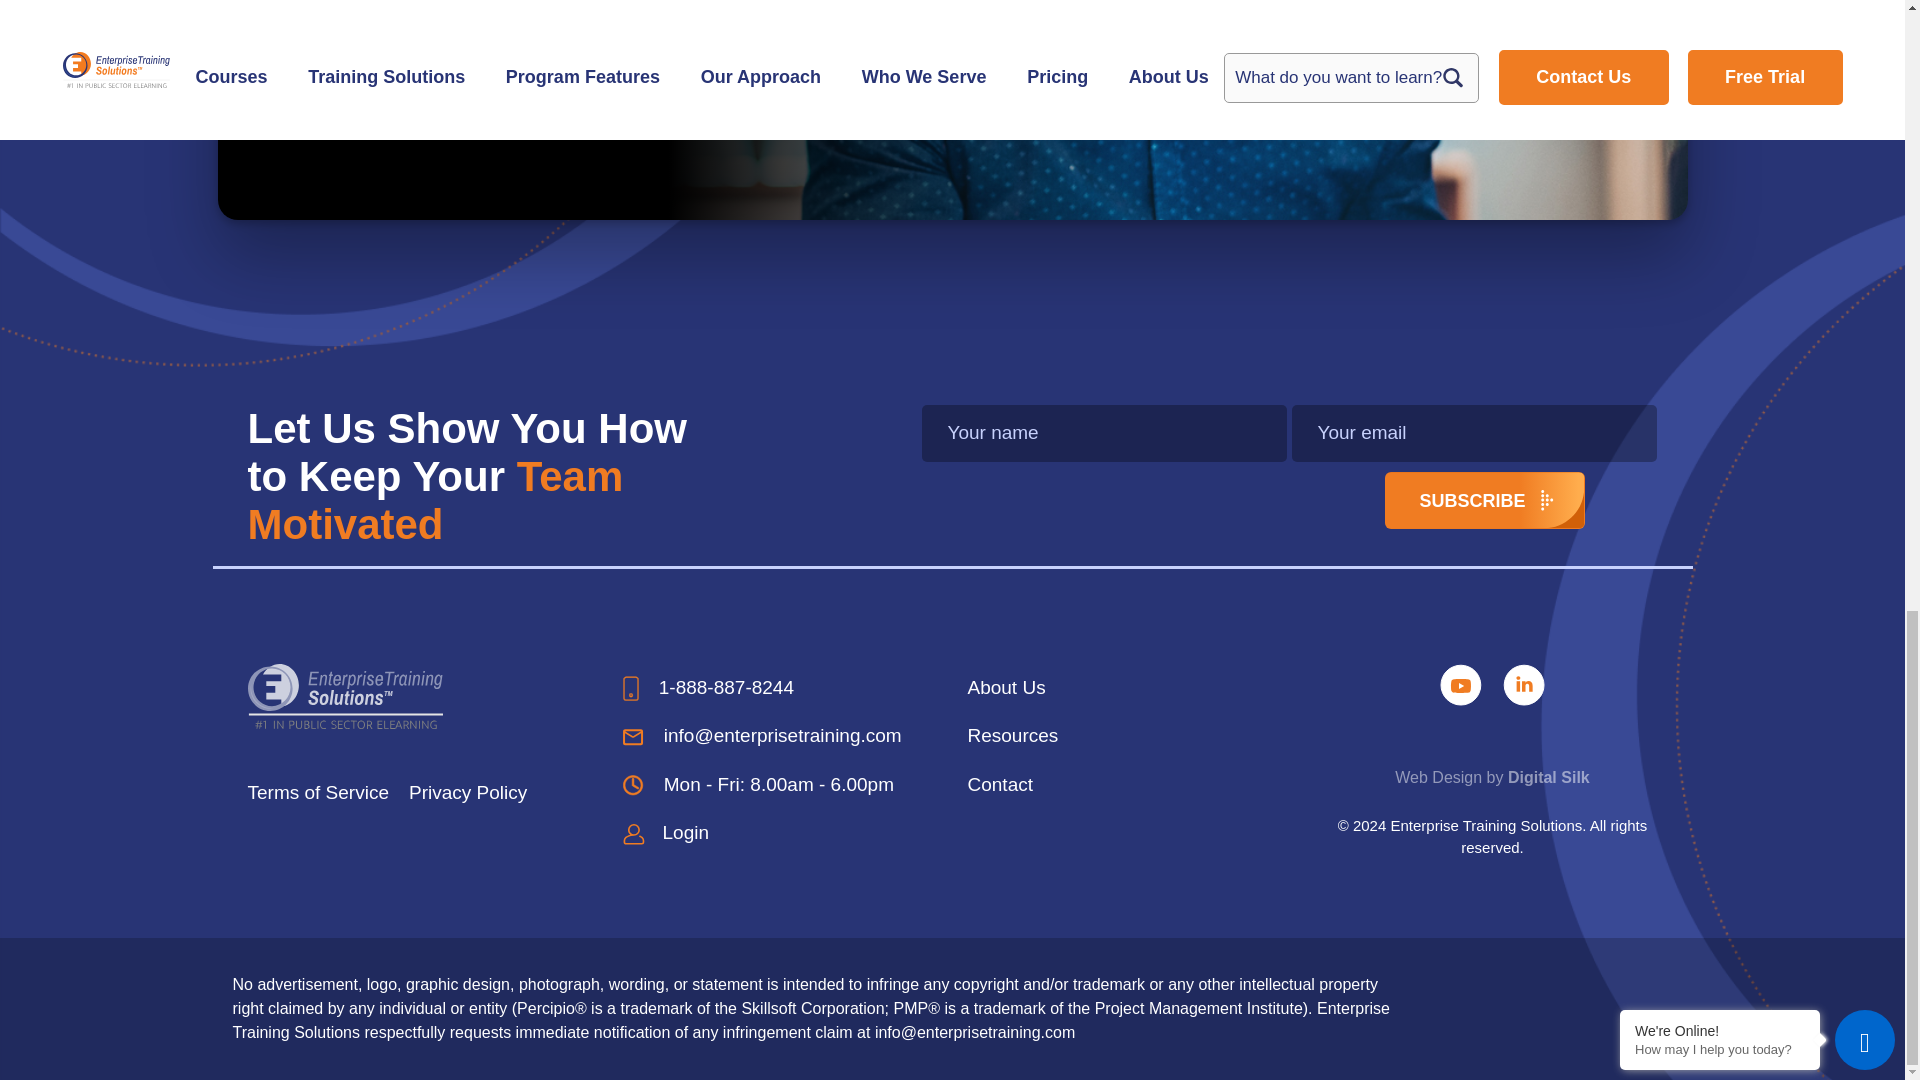 This screenshot has height=1080, width=1920. Describe the element at coordinates (1484, 500) in the screenshot. I see `SUBSCRIBE` at that location.